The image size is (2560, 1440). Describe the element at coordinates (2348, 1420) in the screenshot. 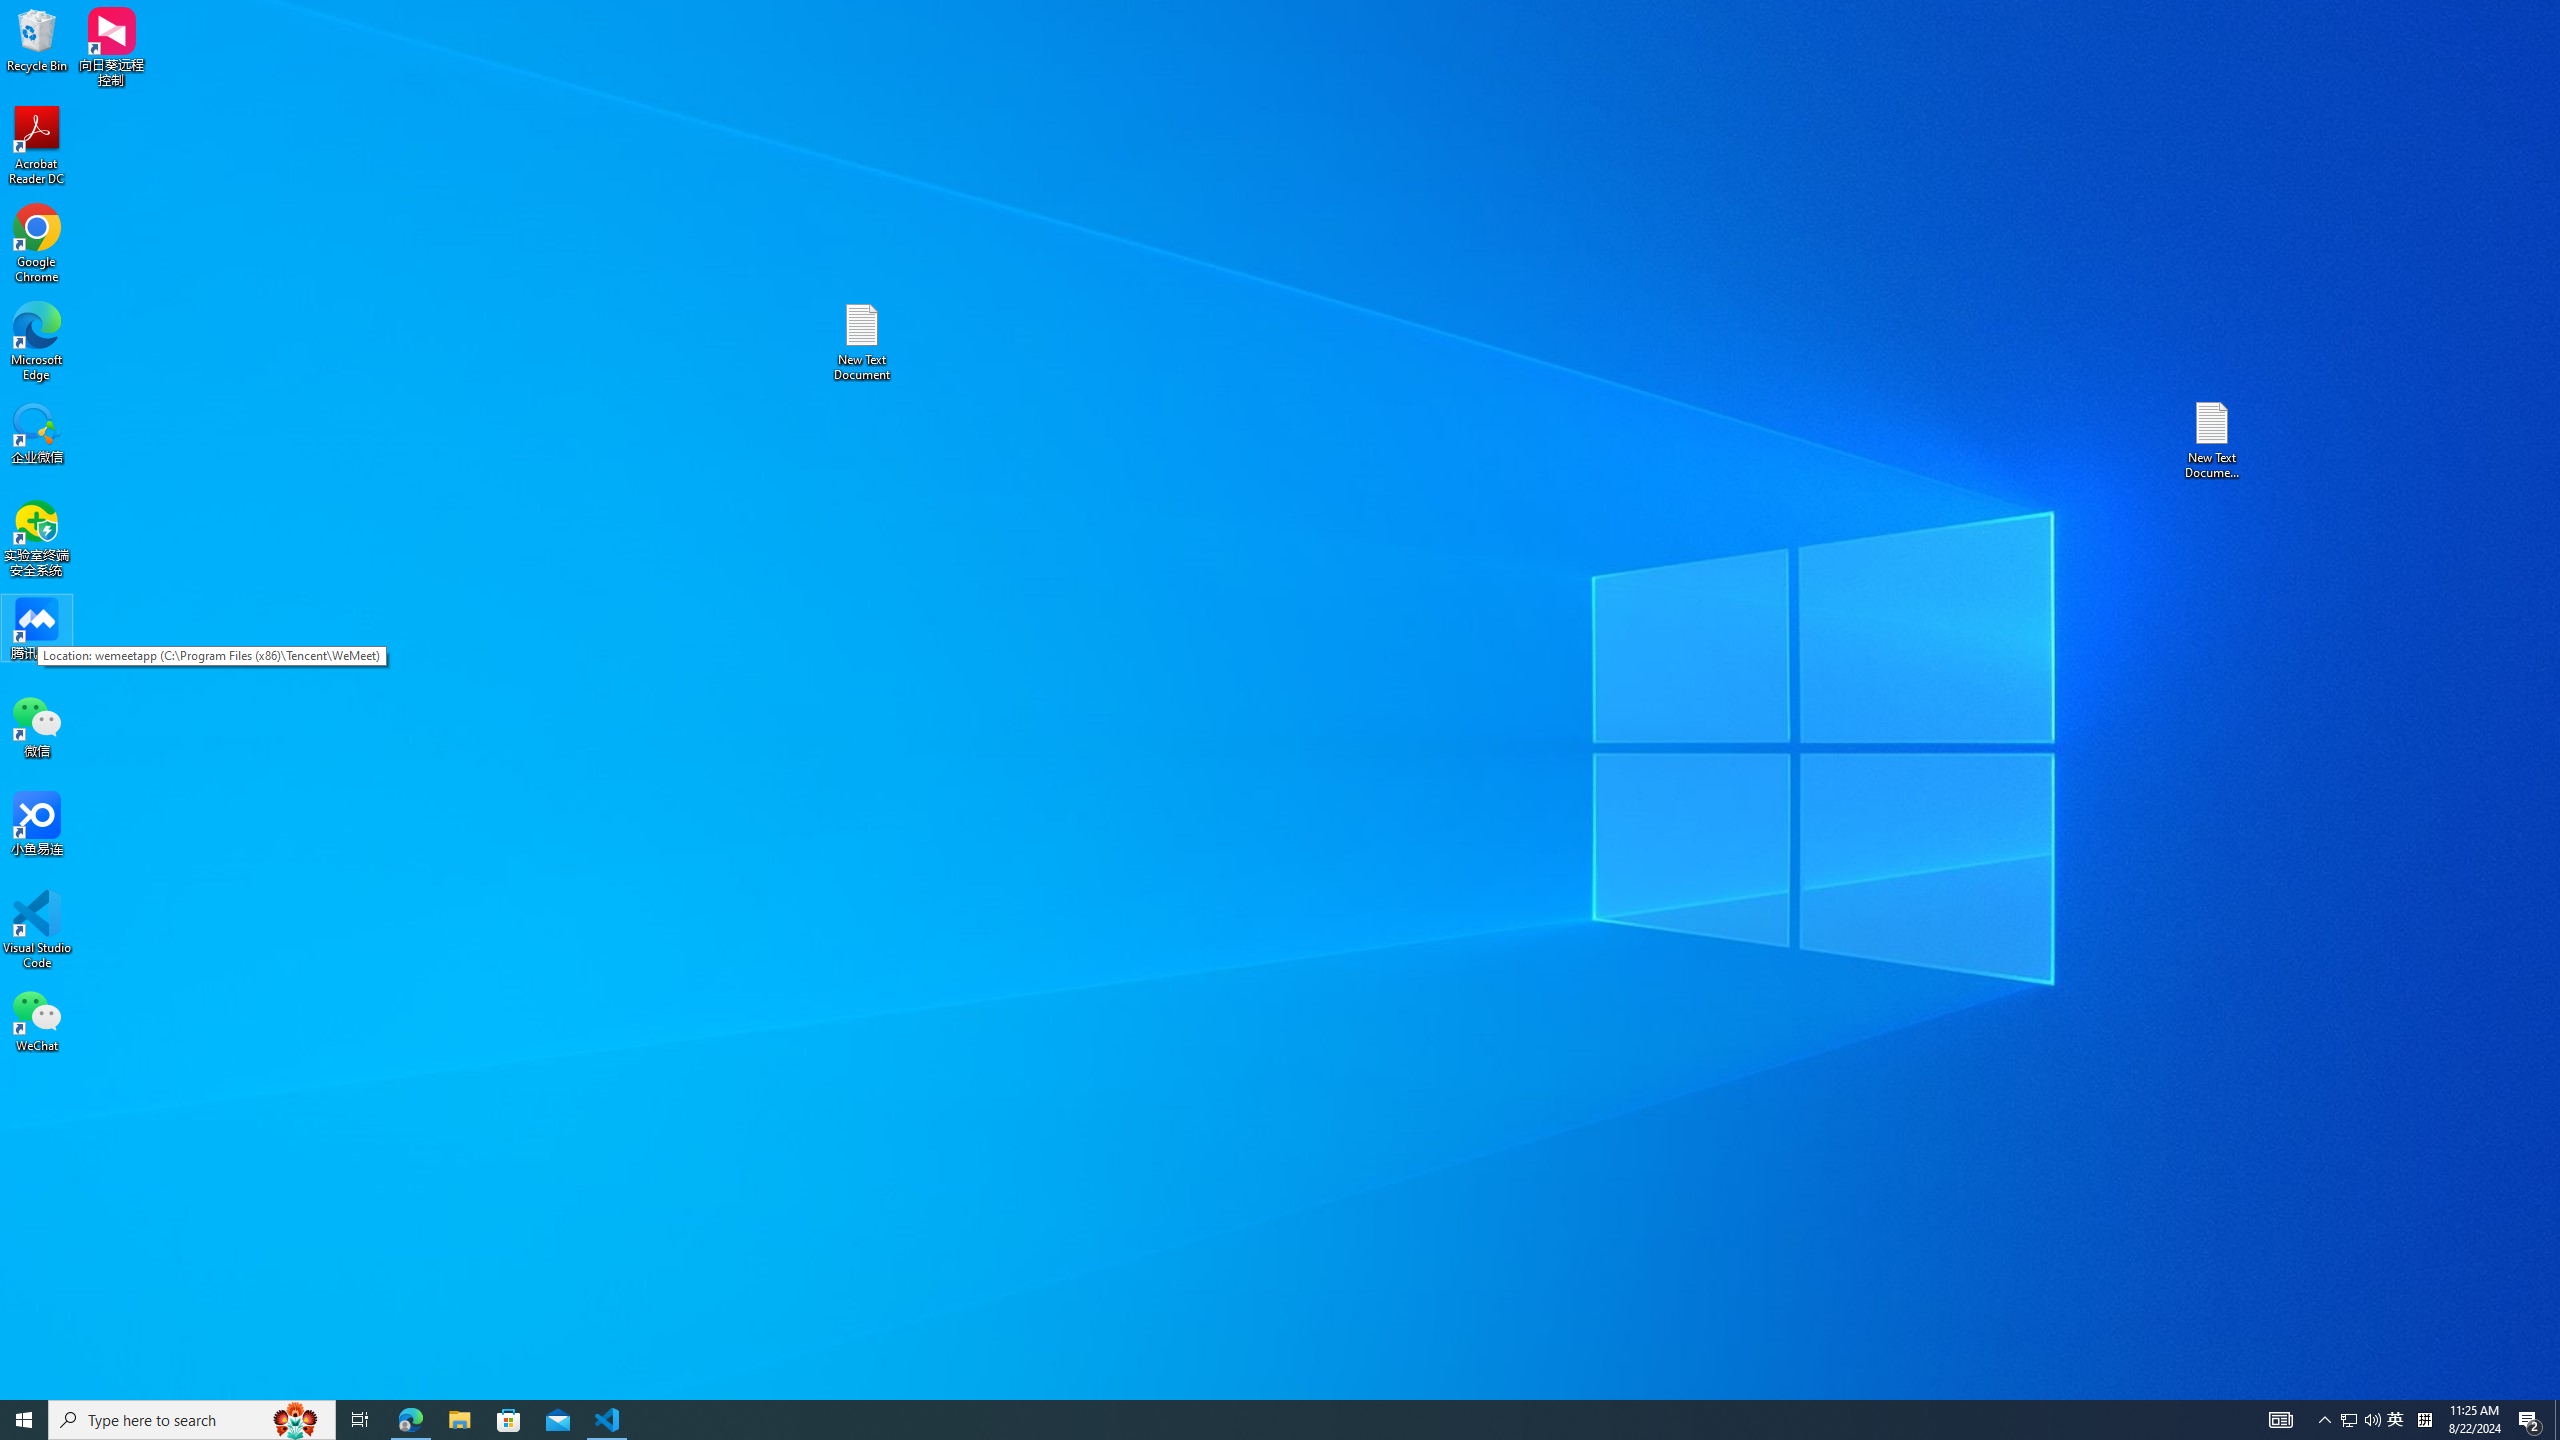

I see `Acrobat Reader DC` at that location.